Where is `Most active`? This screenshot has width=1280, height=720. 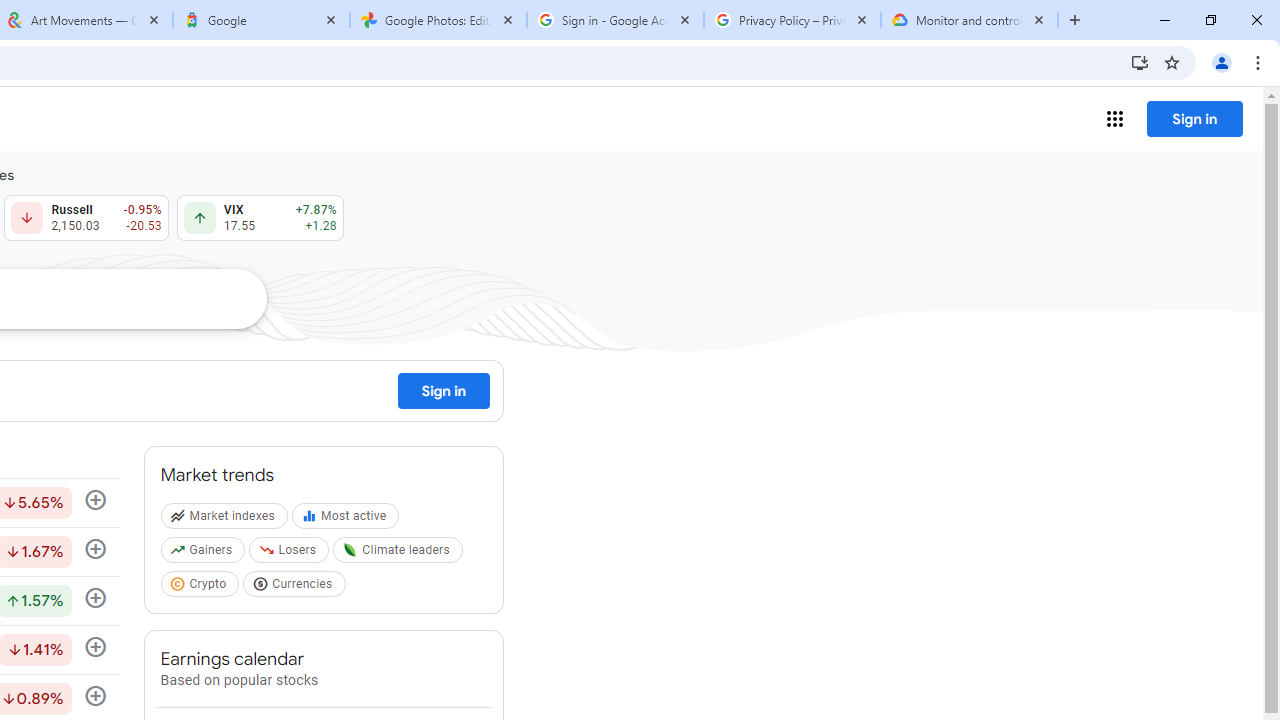
Most active is located at coordinates (348, 520).